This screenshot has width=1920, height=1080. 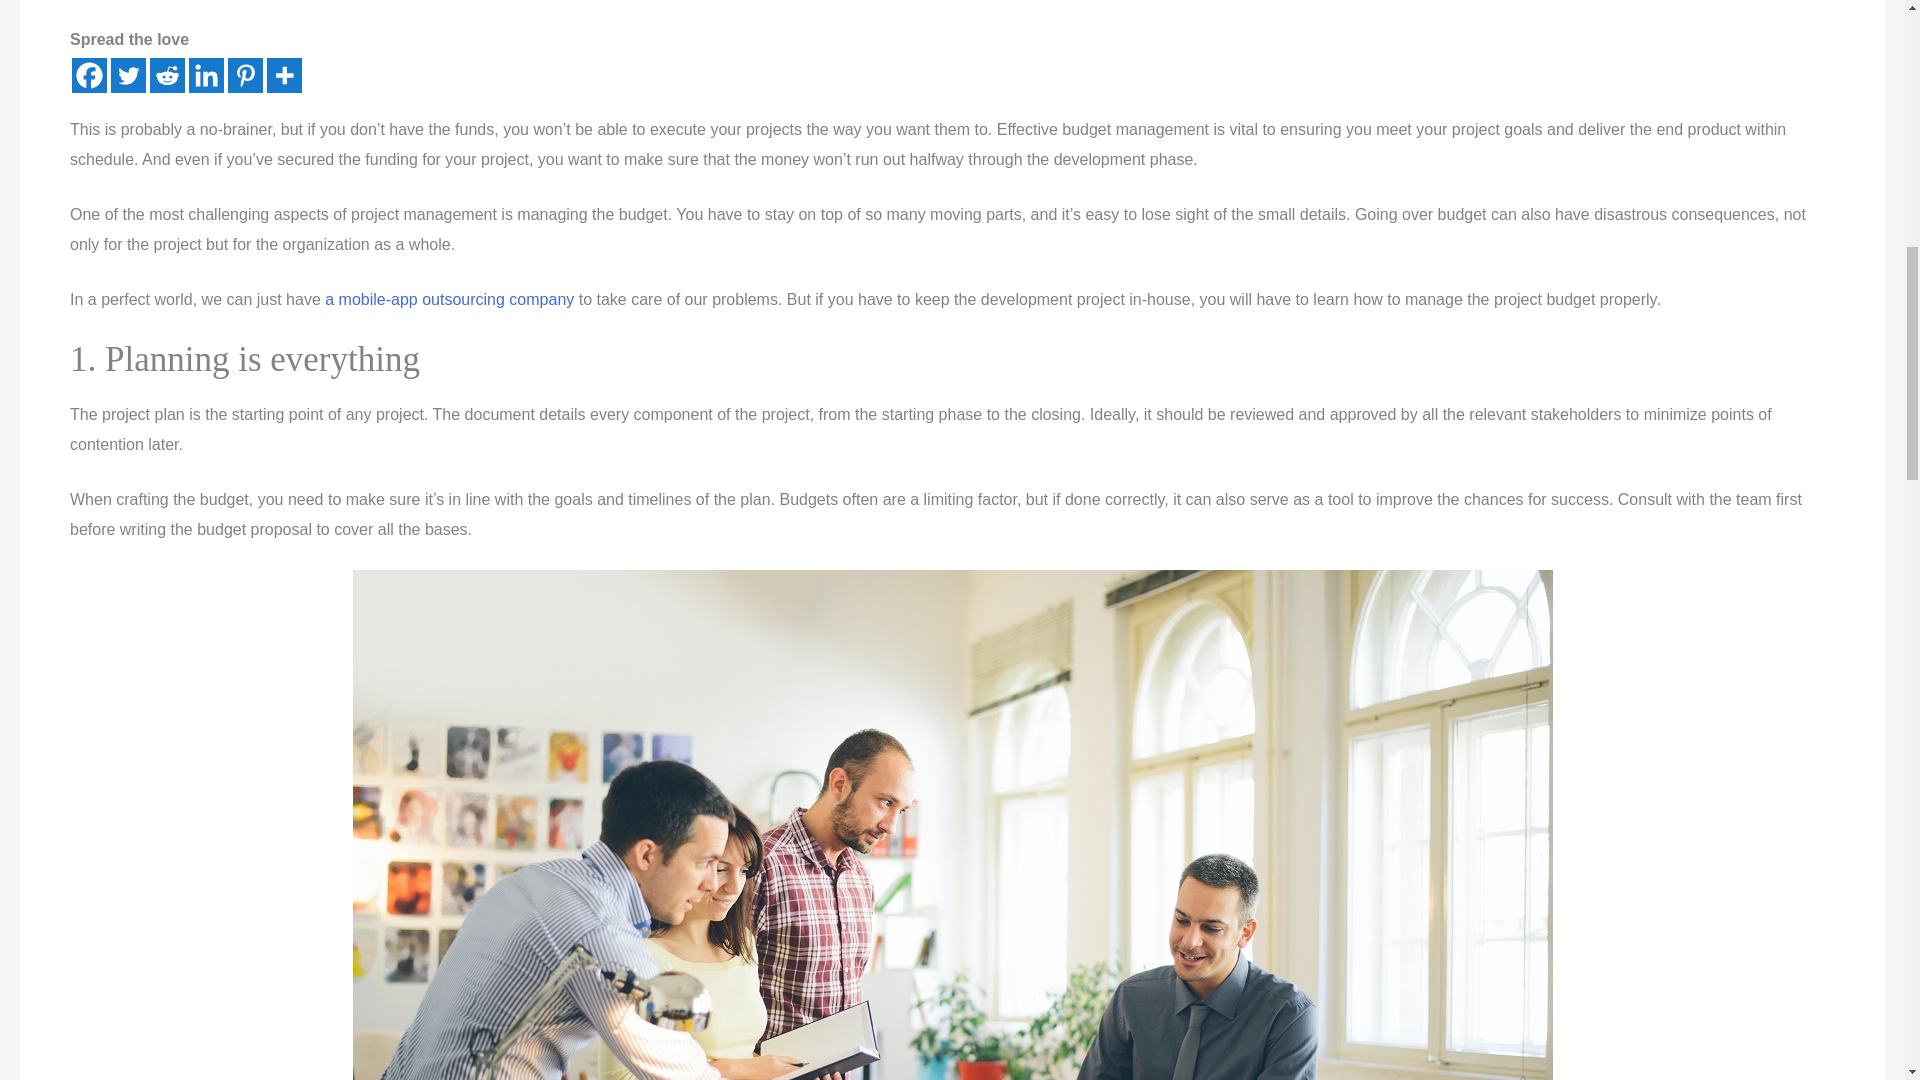 What do you see at coordinates (284, 75) in the screenshot?
I see `More` at bounding box center [284, 75].